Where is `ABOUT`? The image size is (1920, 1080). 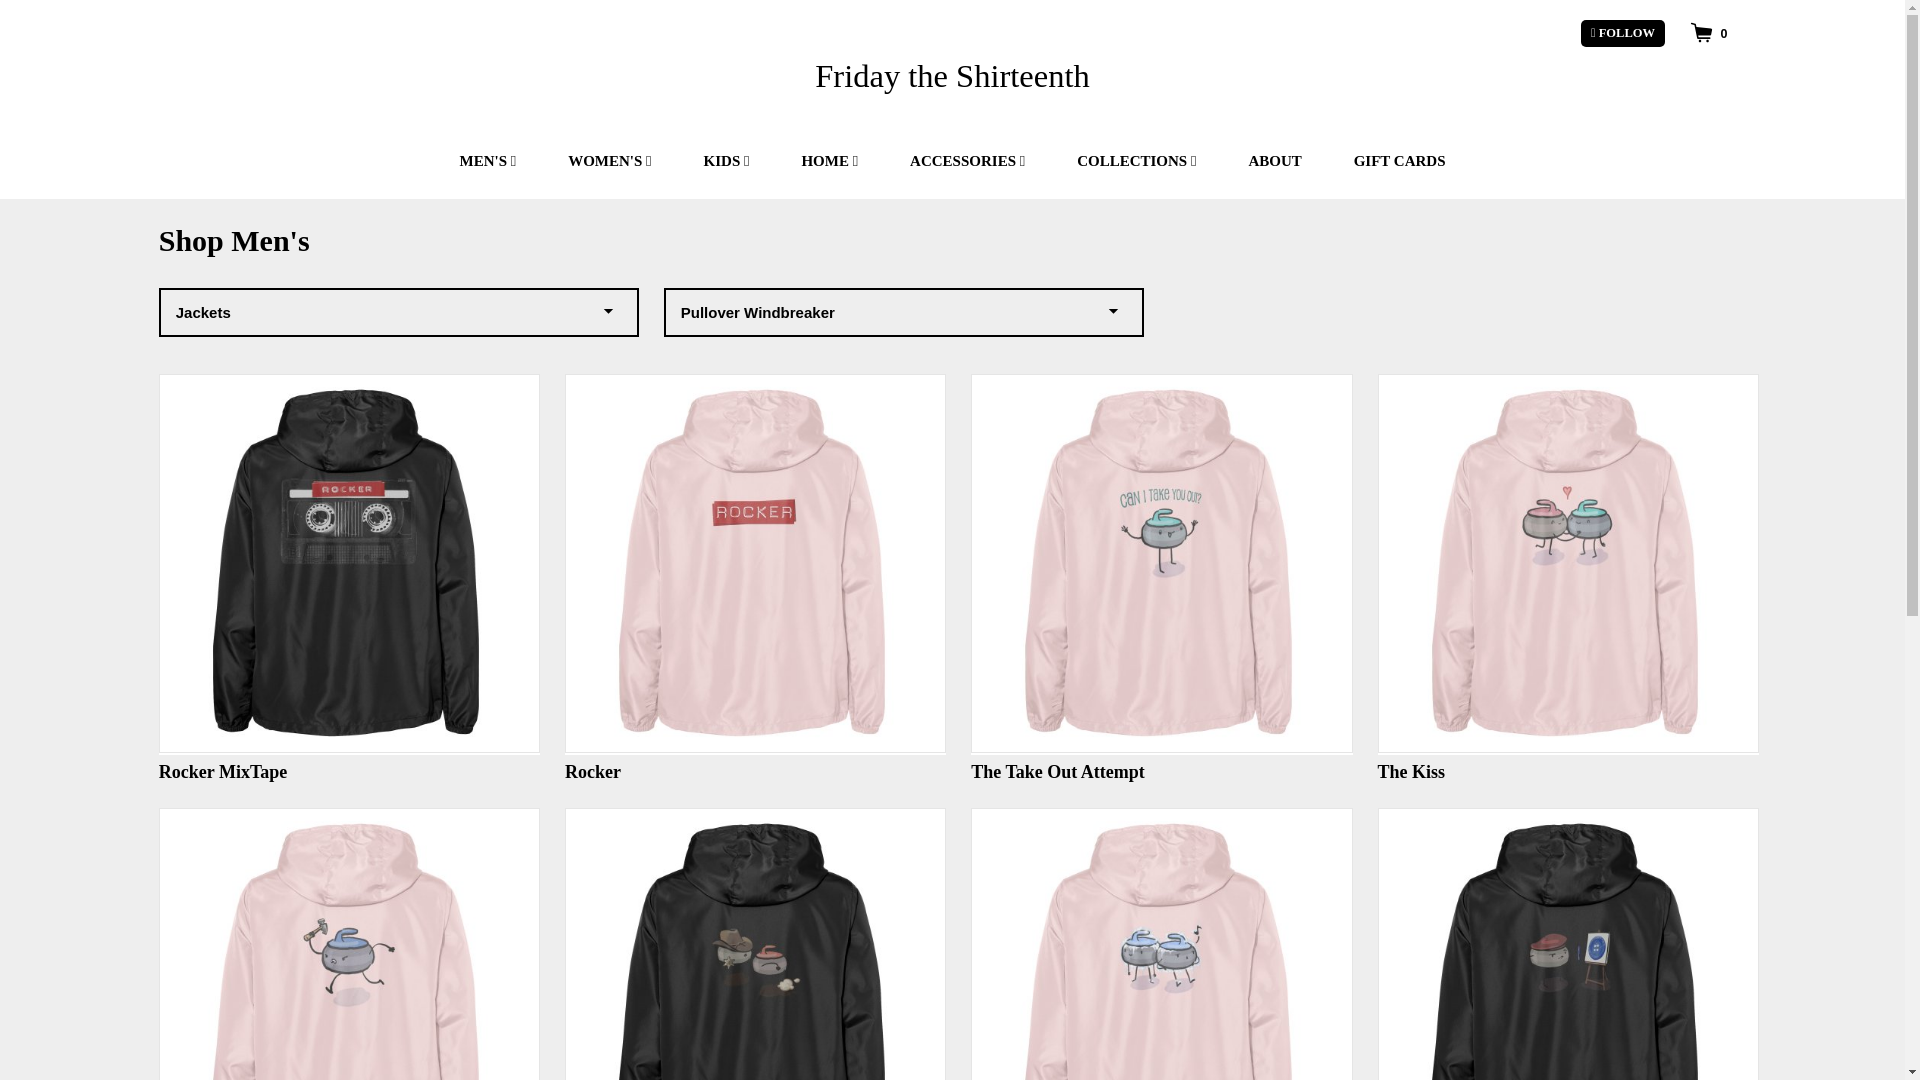
ABOUT is located at coordinates (1274, 160).